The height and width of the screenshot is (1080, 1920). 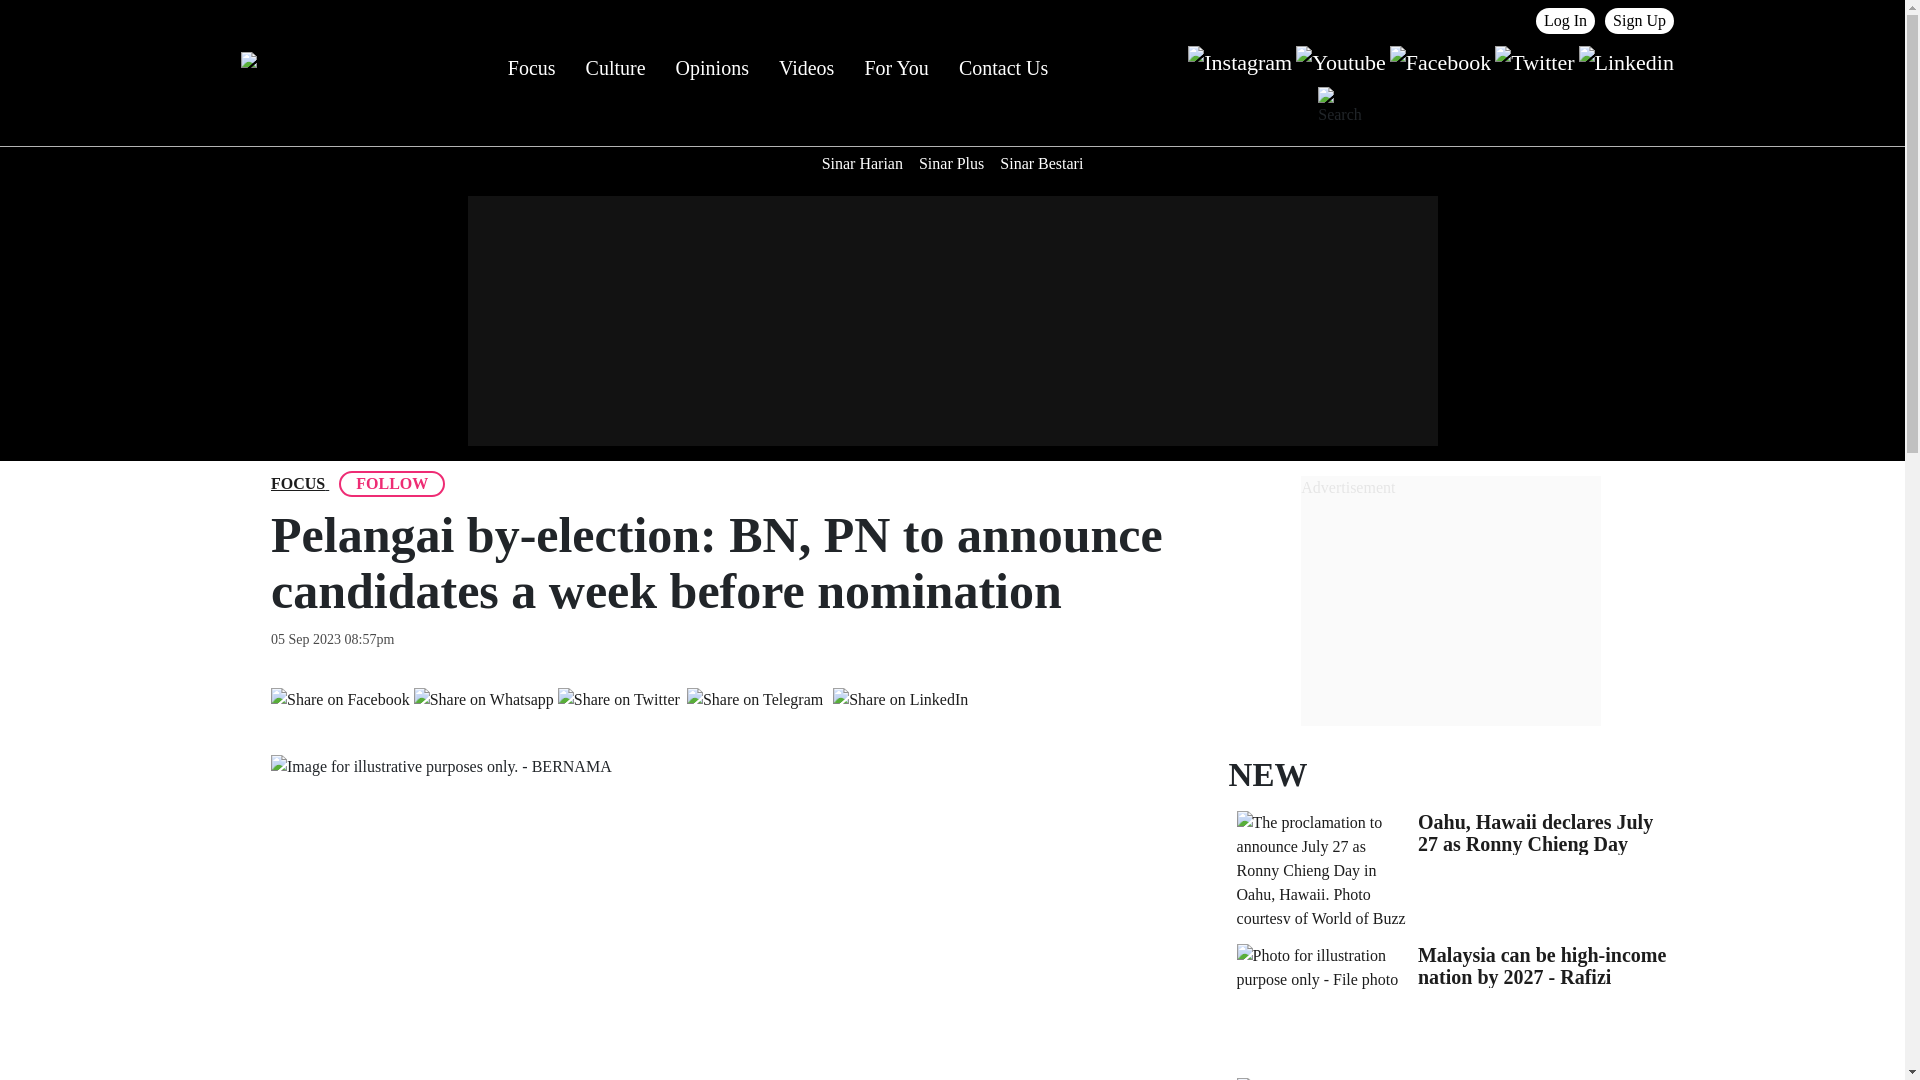 I want to click on Share on Twitter, so click(x=618, y=698).